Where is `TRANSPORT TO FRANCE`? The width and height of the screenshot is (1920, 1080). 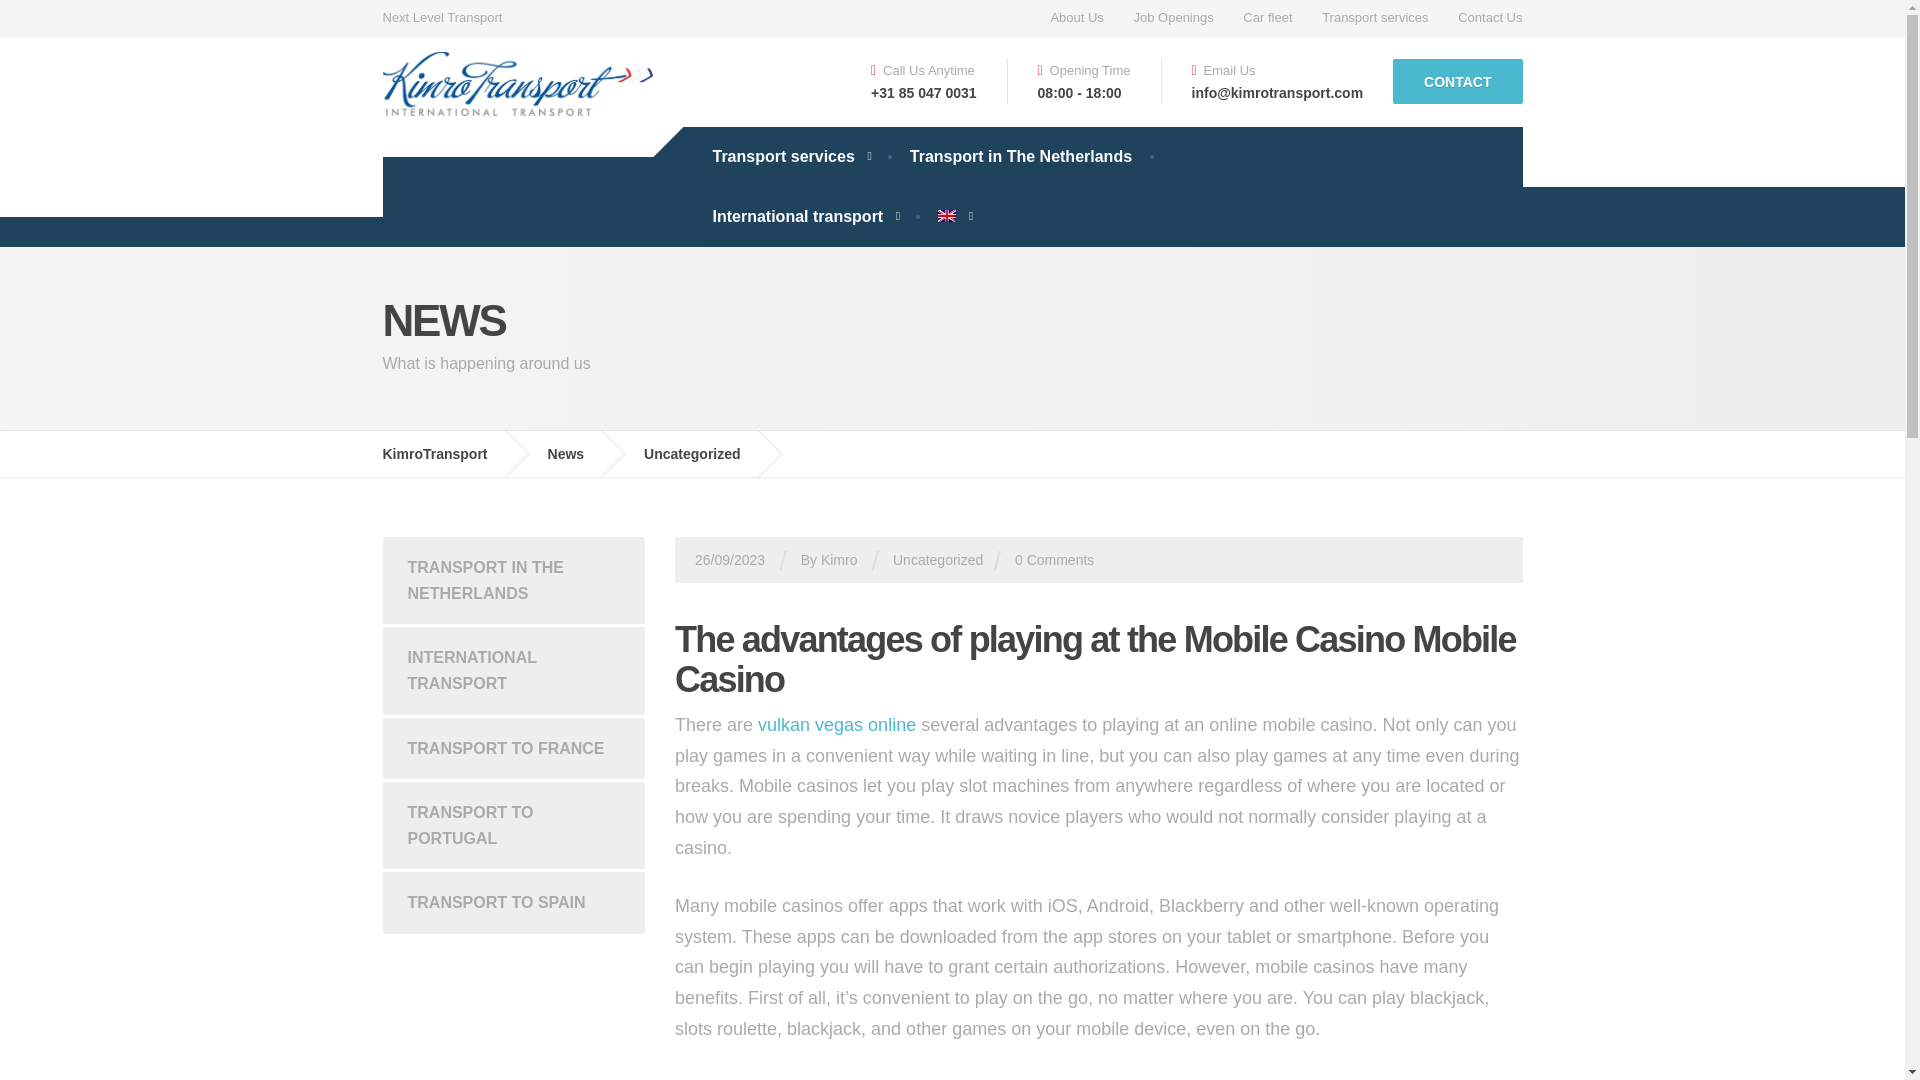 TRANSPORT TO FRANCE is located at coordinates (514, 748).